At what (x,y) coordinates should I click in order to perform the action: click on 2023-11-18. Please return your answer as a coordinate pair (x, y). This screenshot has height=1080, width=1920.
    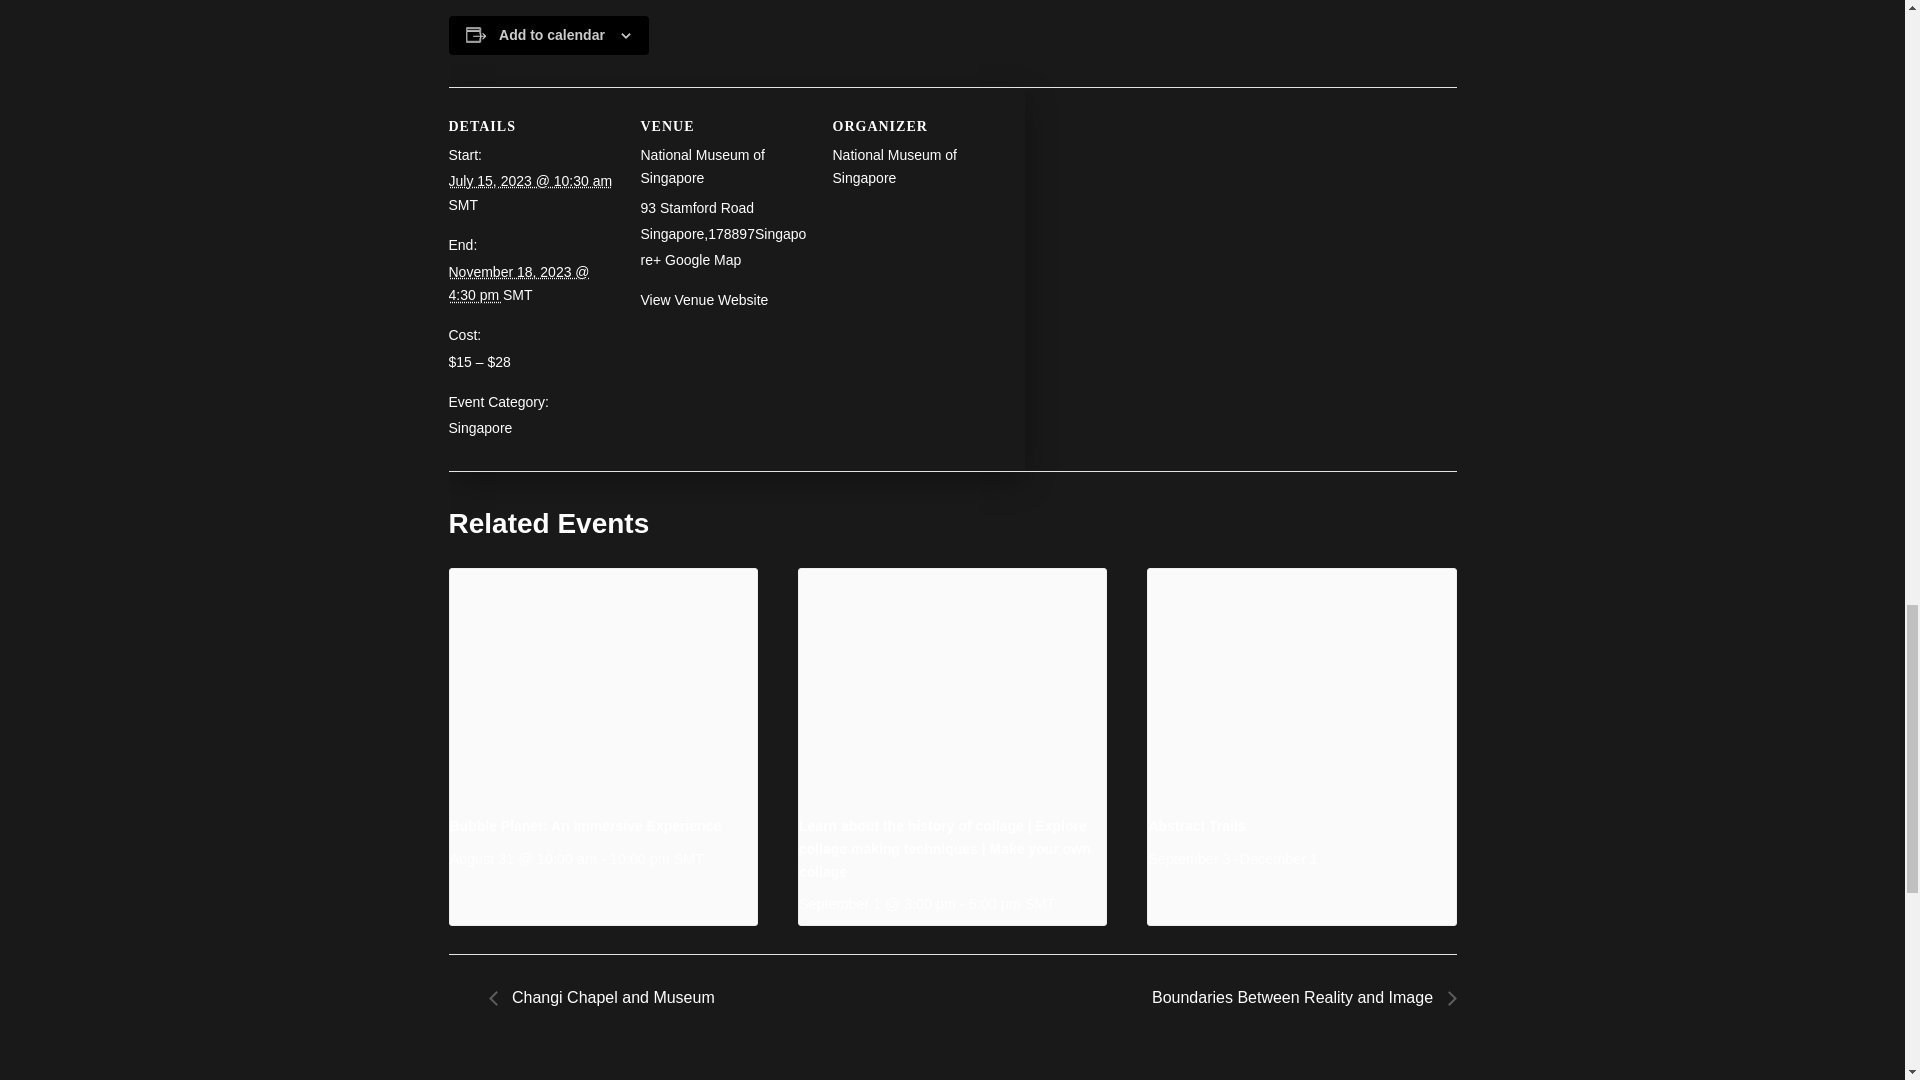
    Looking at the image, I should click on (518, 283).